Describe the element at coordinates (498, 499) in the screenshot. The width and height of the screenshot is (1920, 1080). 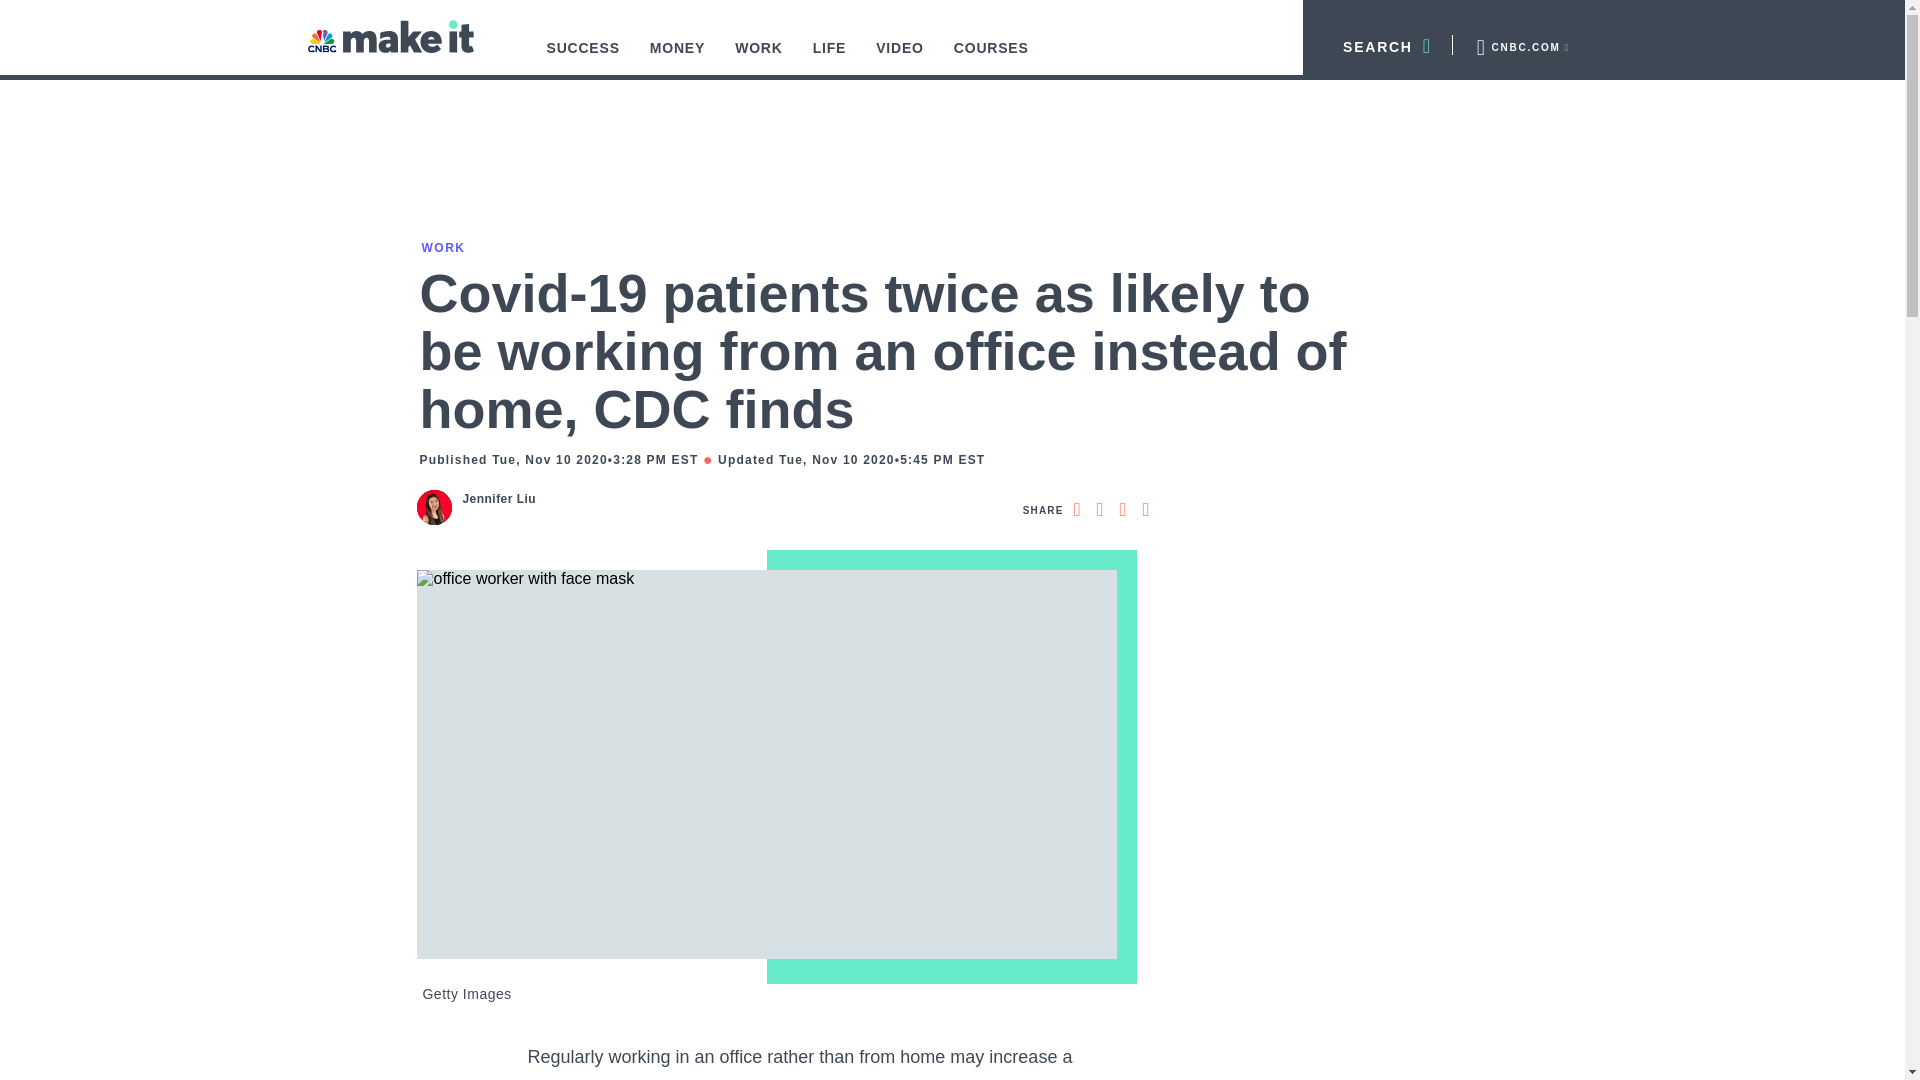
I see `Jennifer Liu` at that location.